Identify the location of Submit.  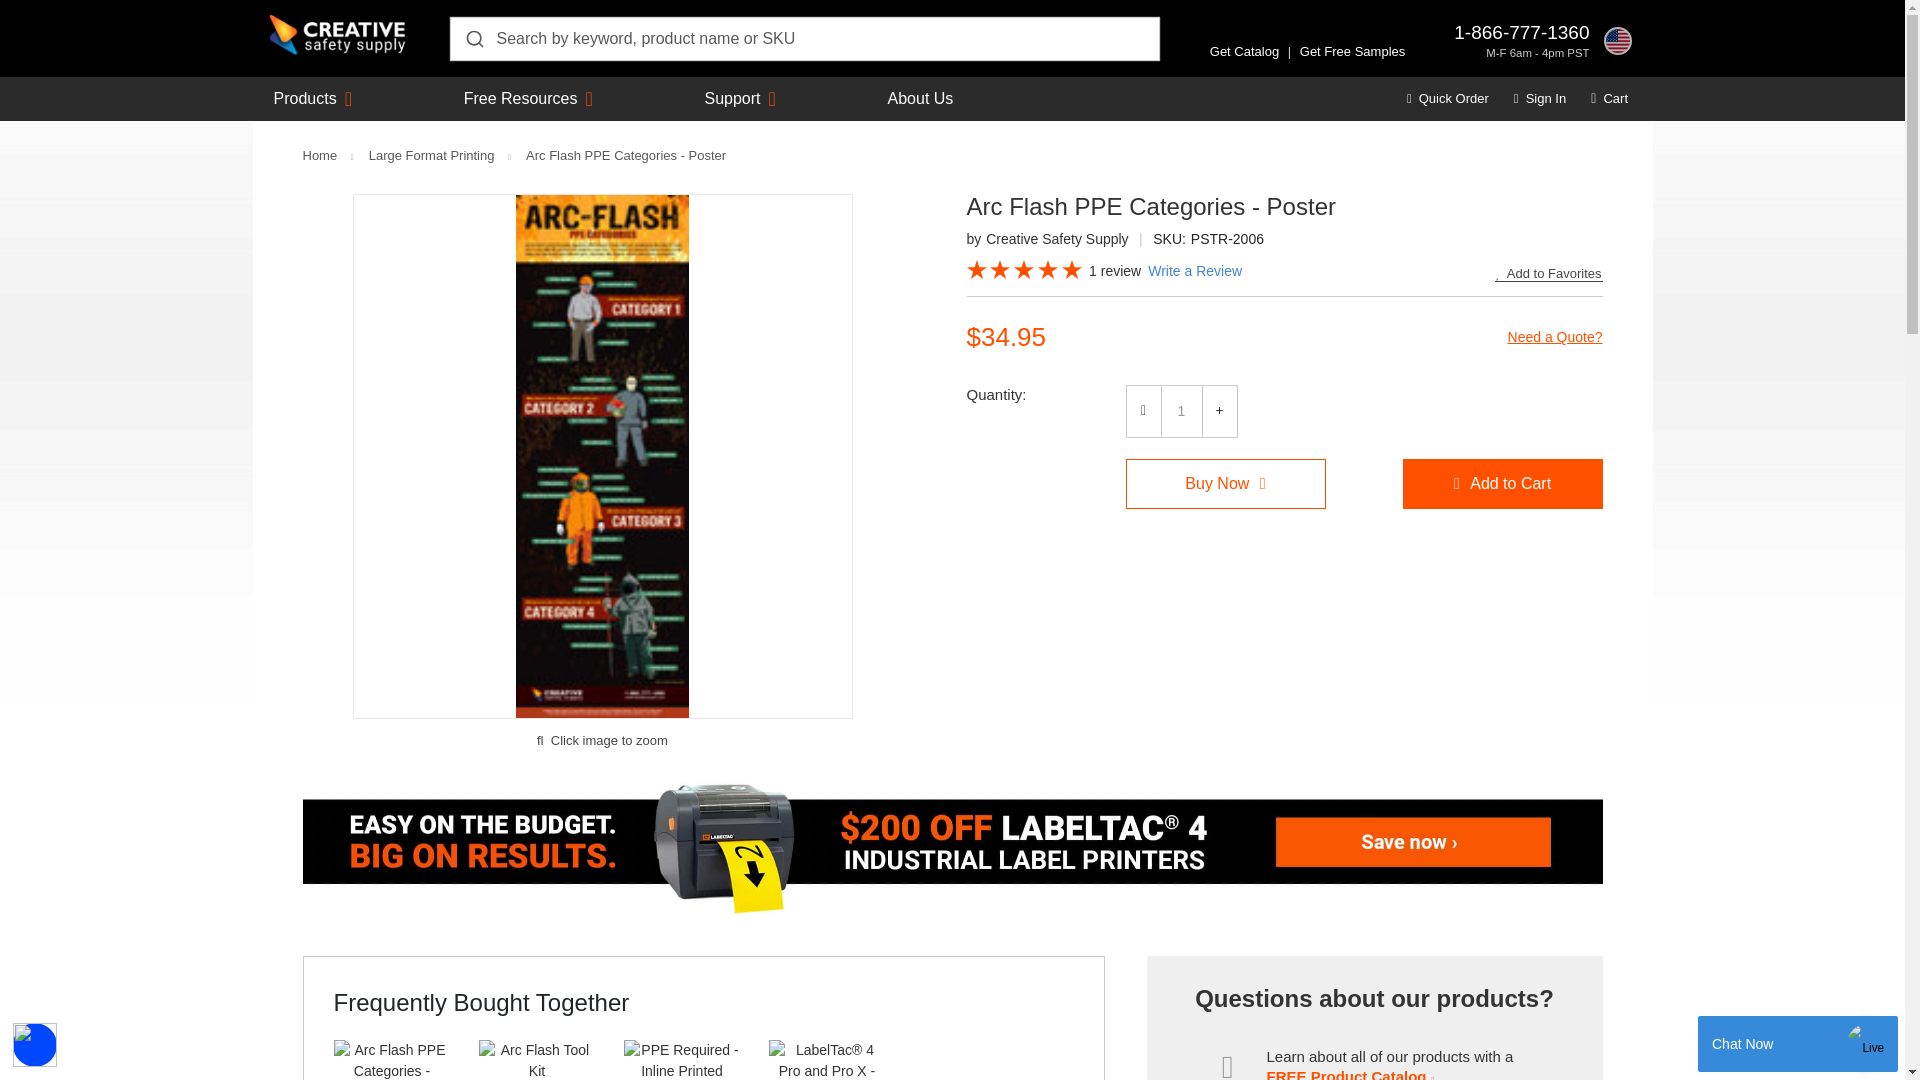
(473, 38).